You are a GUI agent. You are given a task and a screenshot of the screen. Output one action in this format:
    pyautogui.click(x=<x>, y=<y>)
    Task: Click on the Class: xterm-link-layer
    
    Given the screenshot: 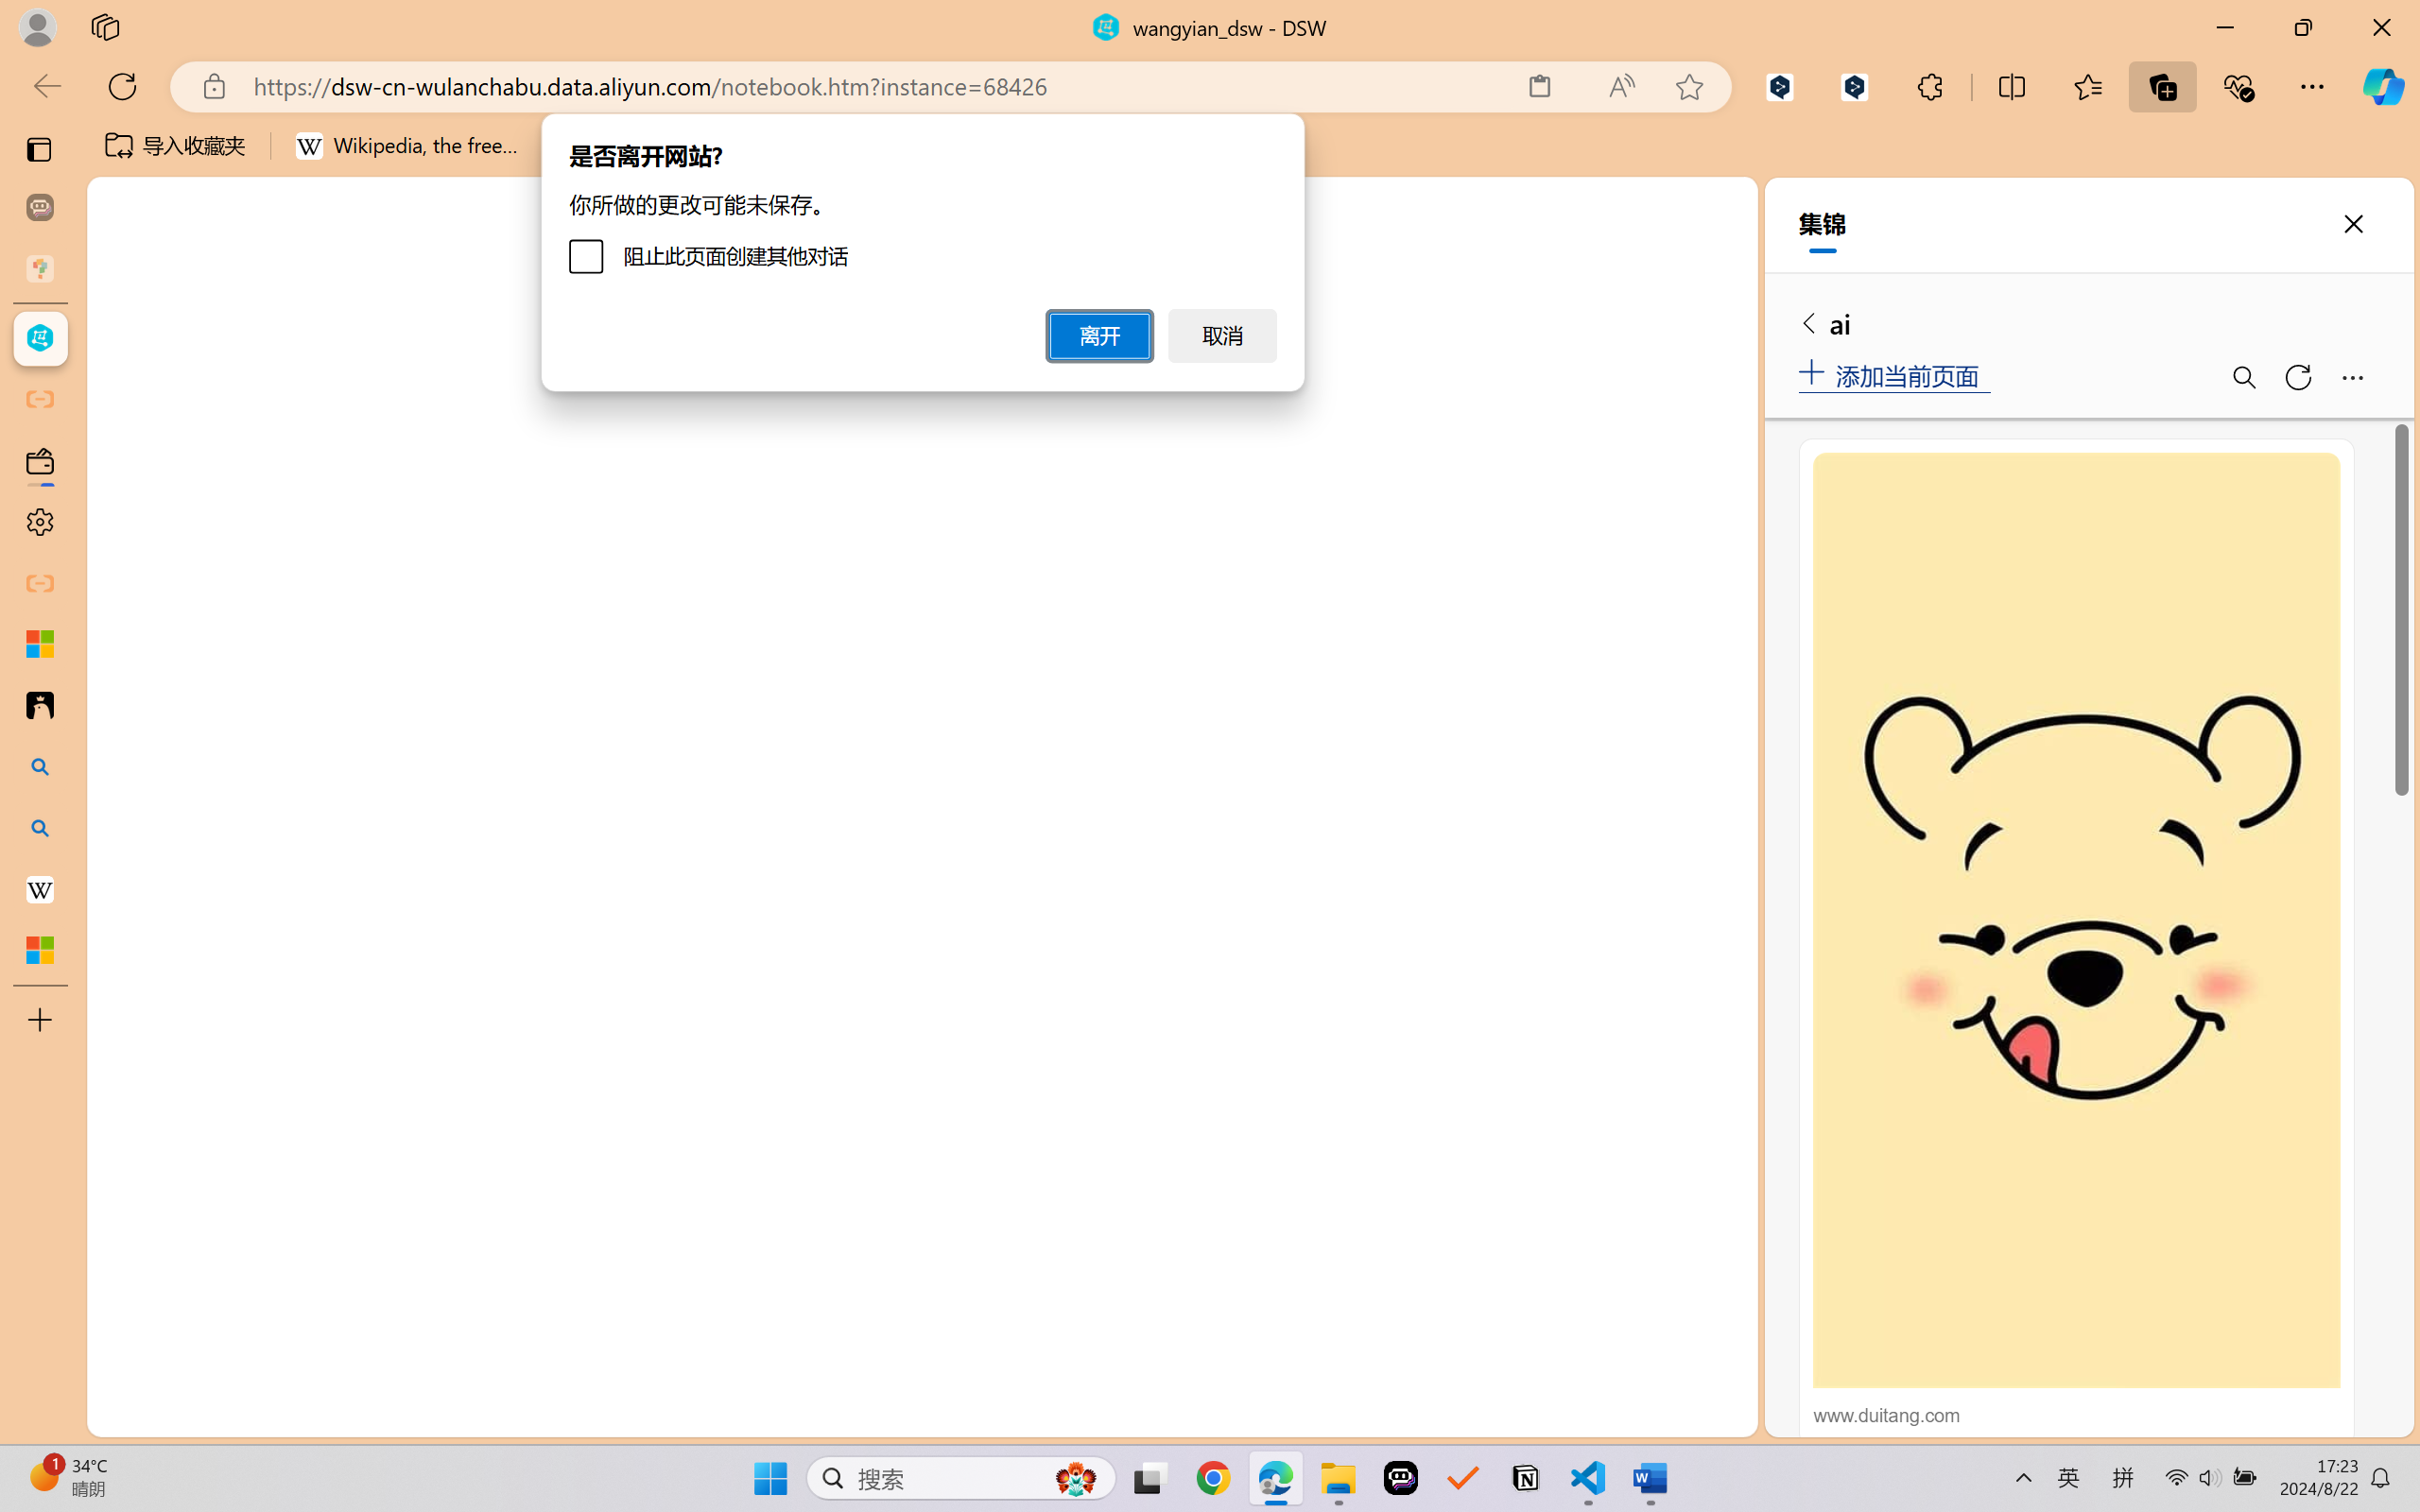 What is the action you would take?
    pyautogui.click(x=1002, y=1215)
    